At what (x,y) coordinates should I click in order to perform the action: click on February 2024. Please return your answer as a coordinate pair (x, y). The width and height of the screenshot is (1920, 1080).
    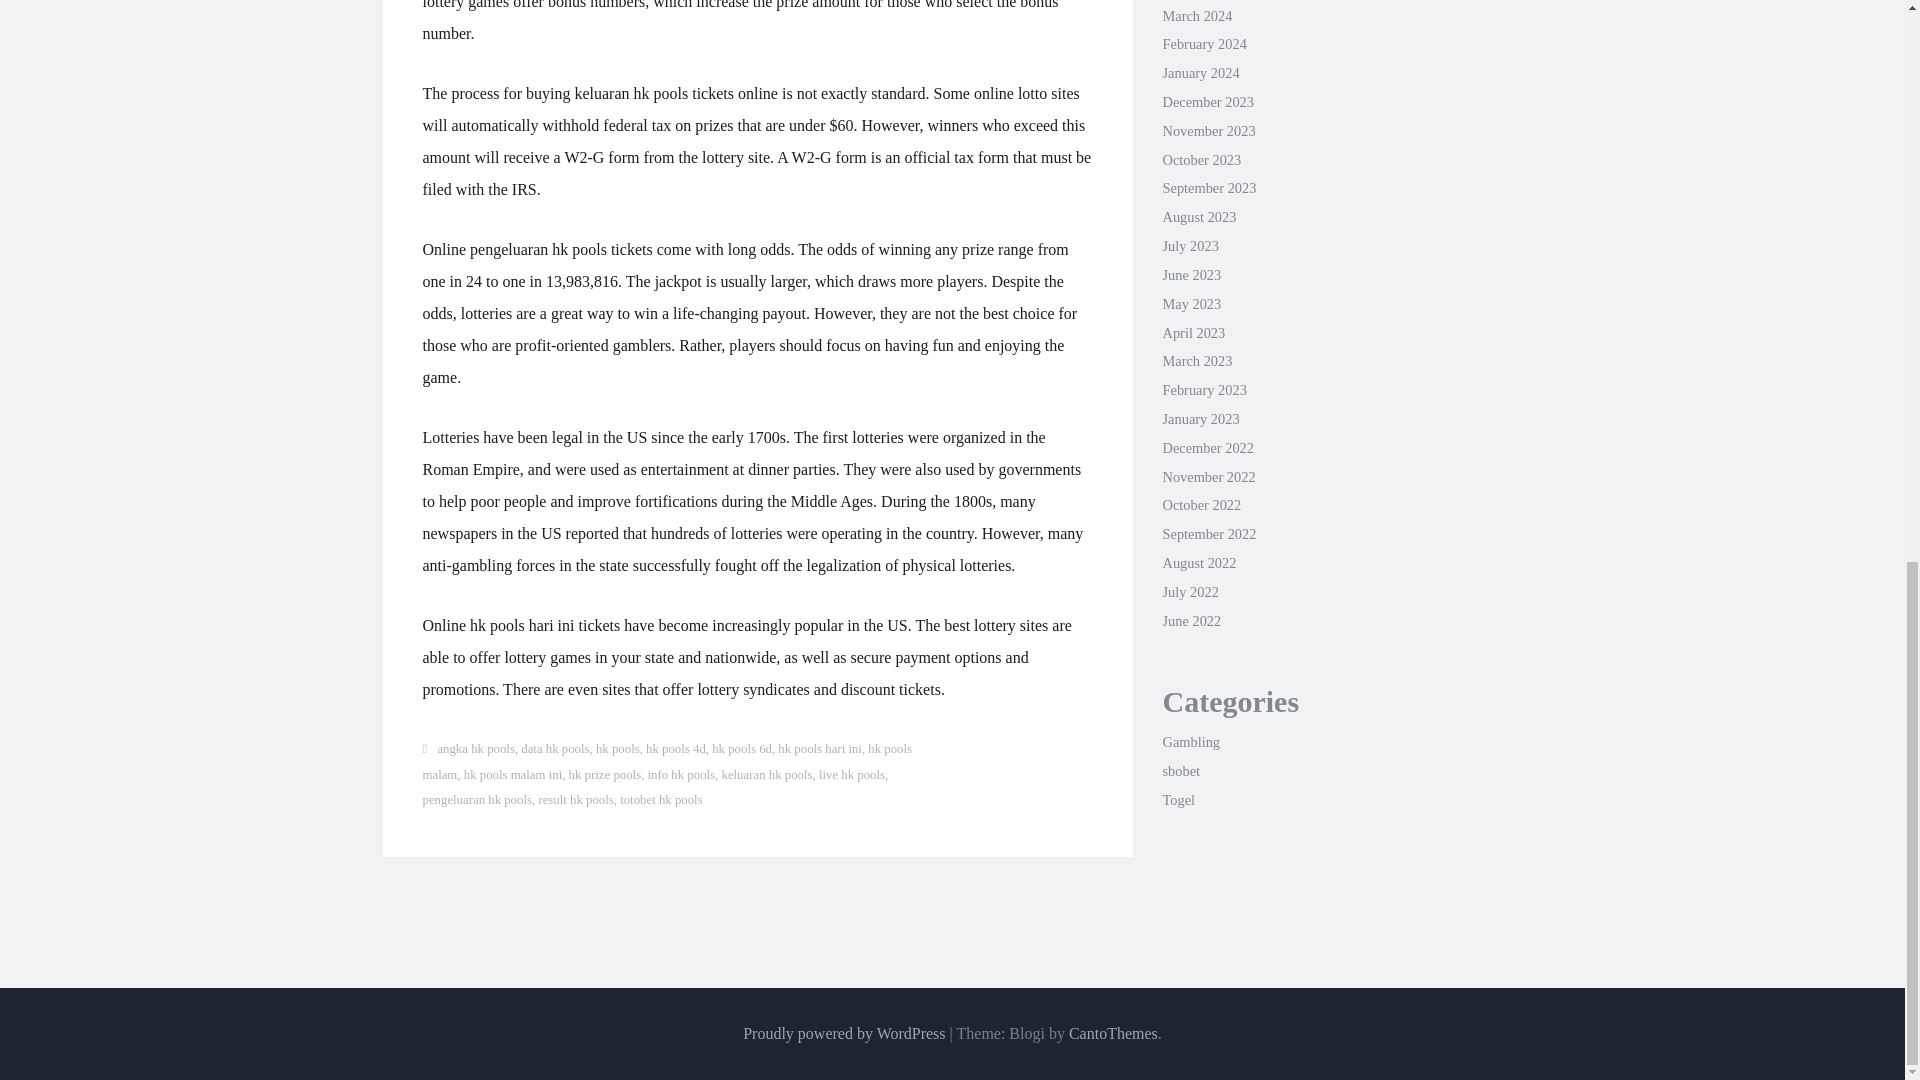
    Looking at the image, I should click on (1204, 43).